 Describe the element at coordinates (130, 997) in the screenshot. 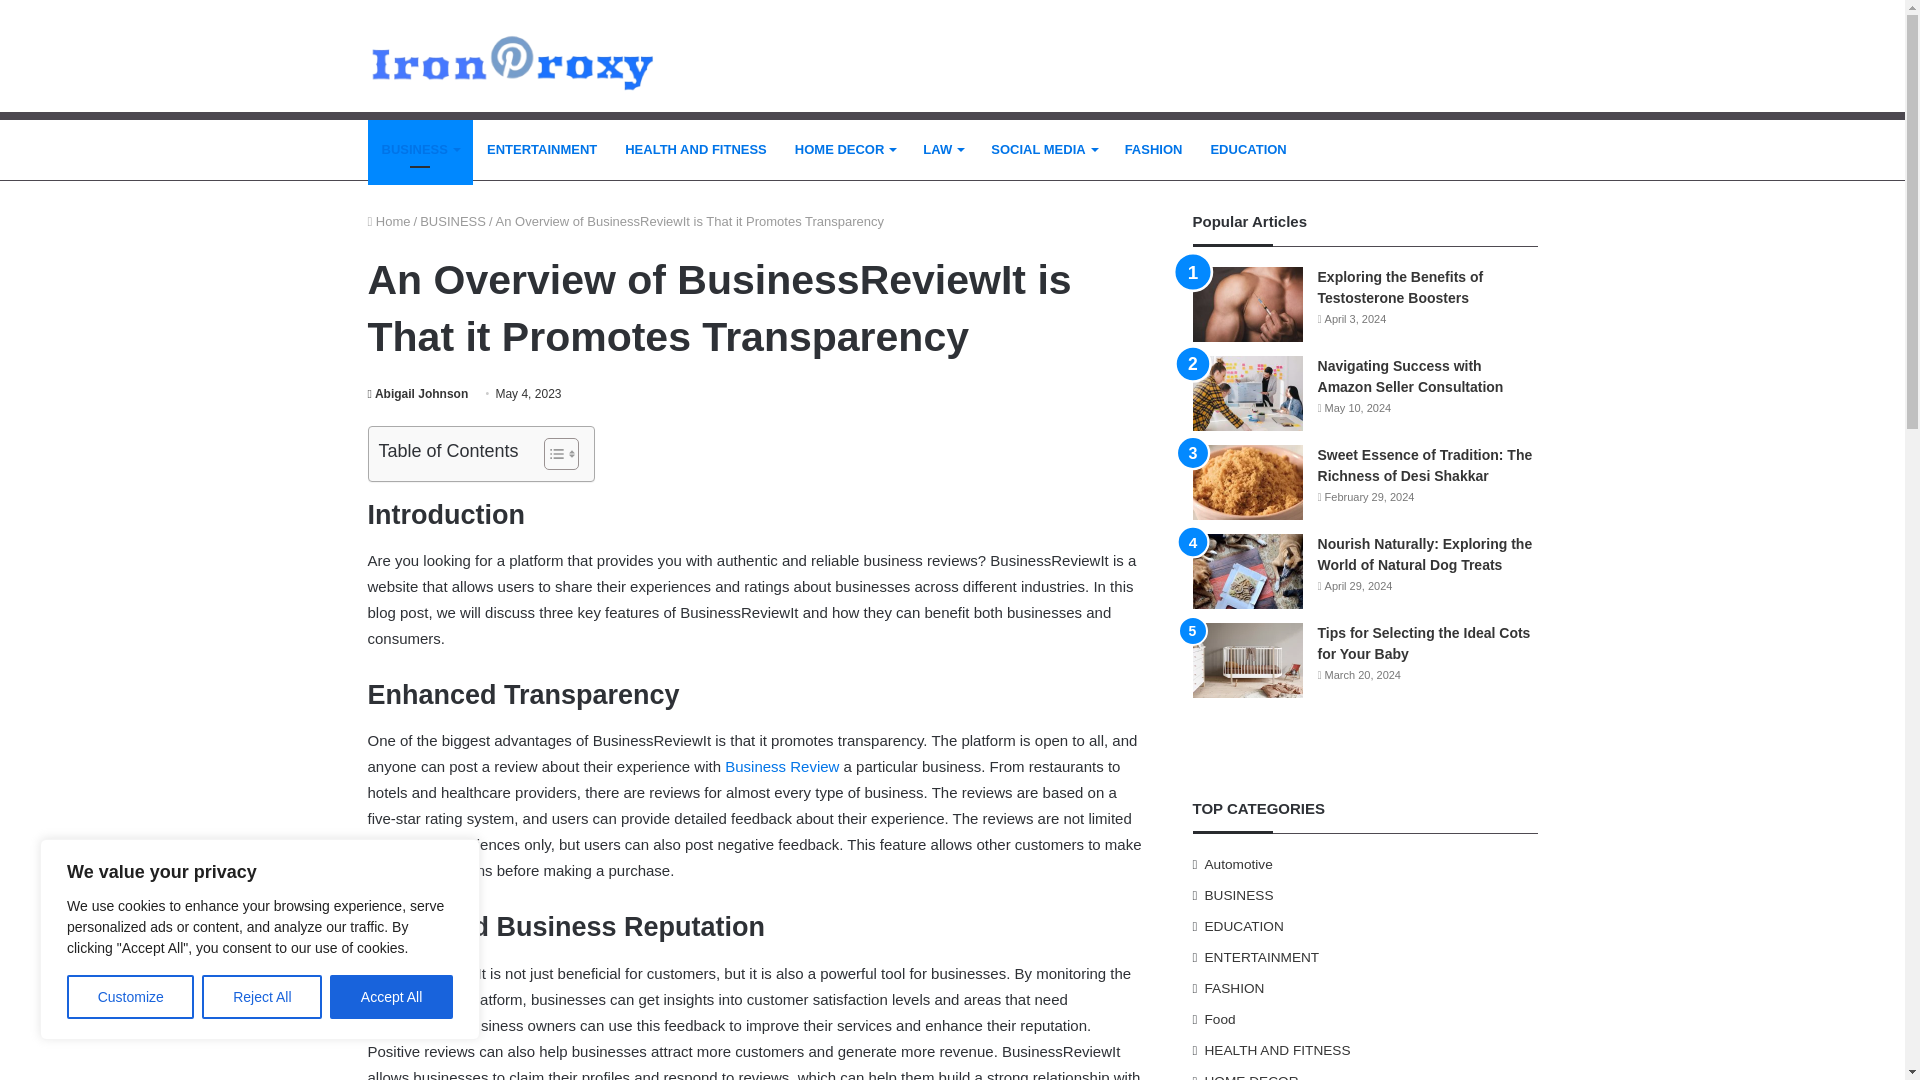

I see `Customize` at that location.